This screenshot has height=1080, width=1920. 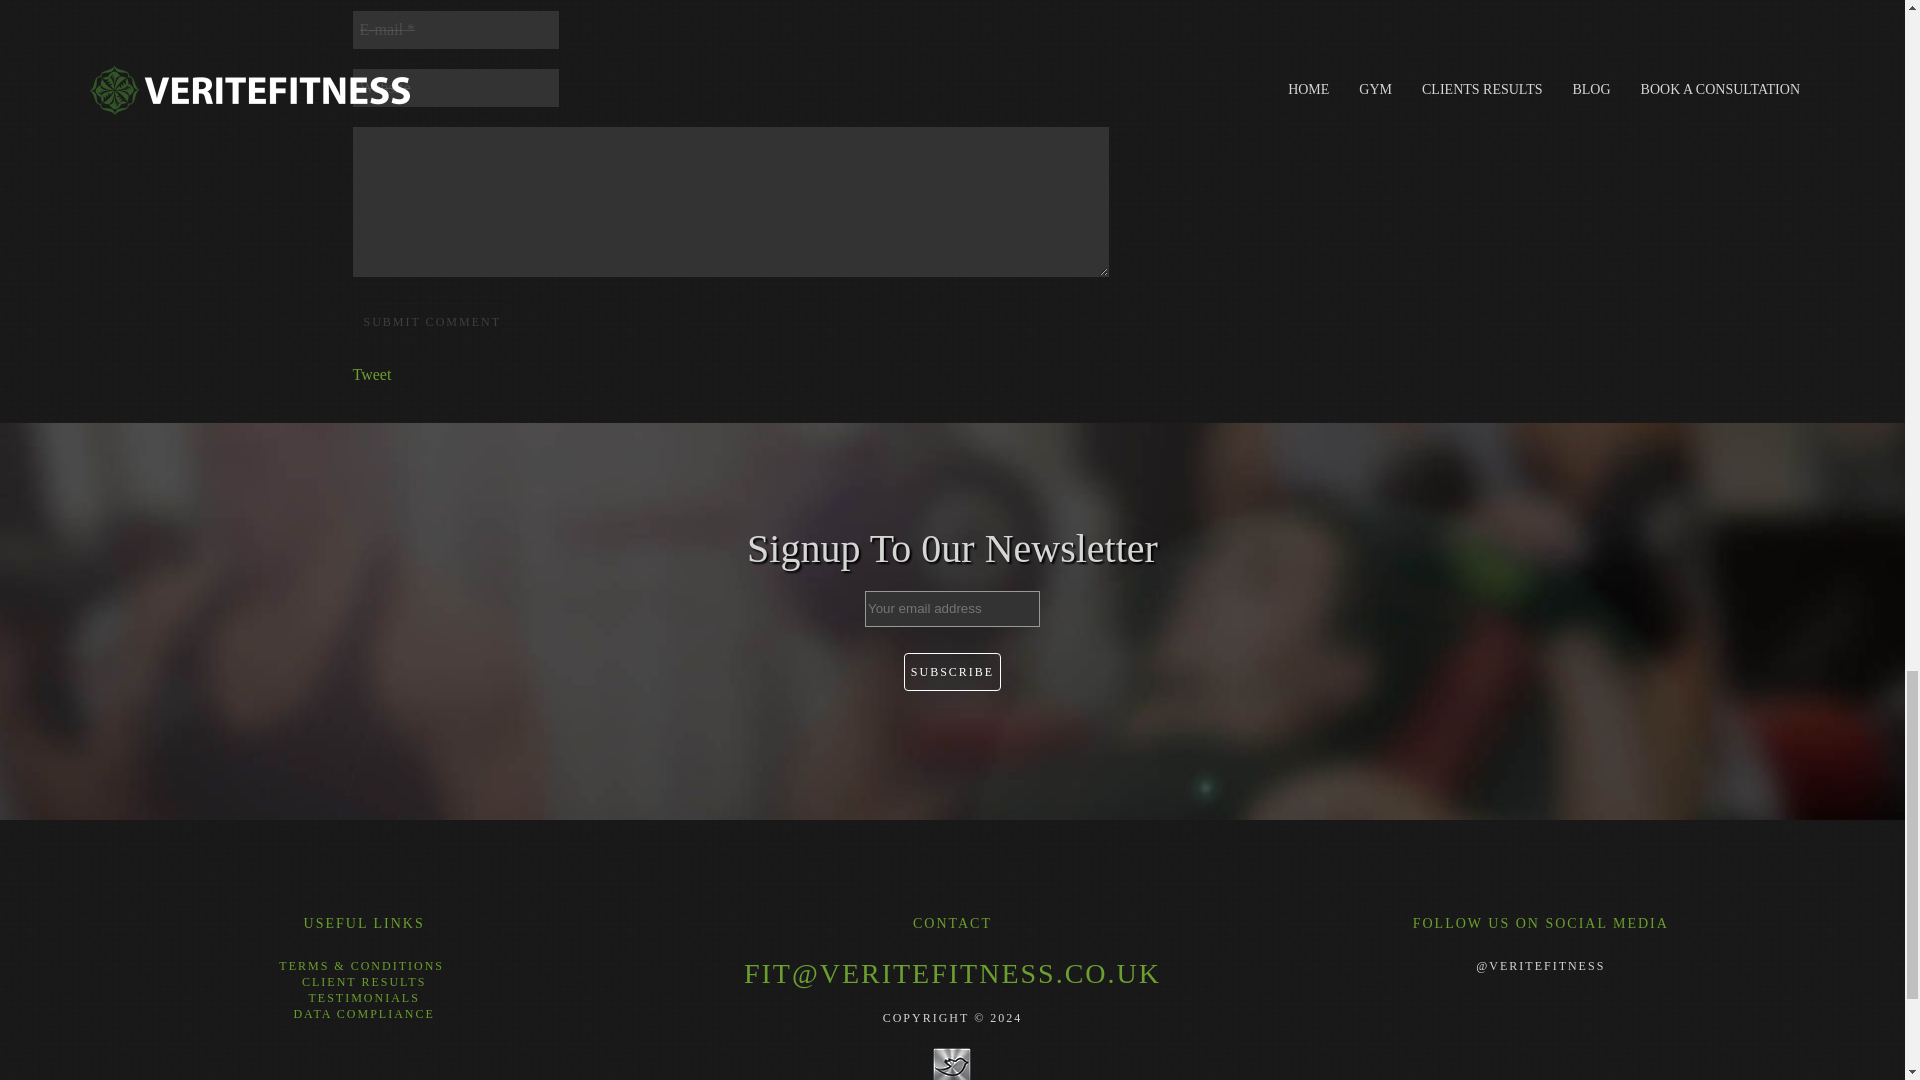 What do you see at coordinates (363, 1013) in the screenshot?
I see `DATA COMPLIANCE` at bounding box center [363, 1013].